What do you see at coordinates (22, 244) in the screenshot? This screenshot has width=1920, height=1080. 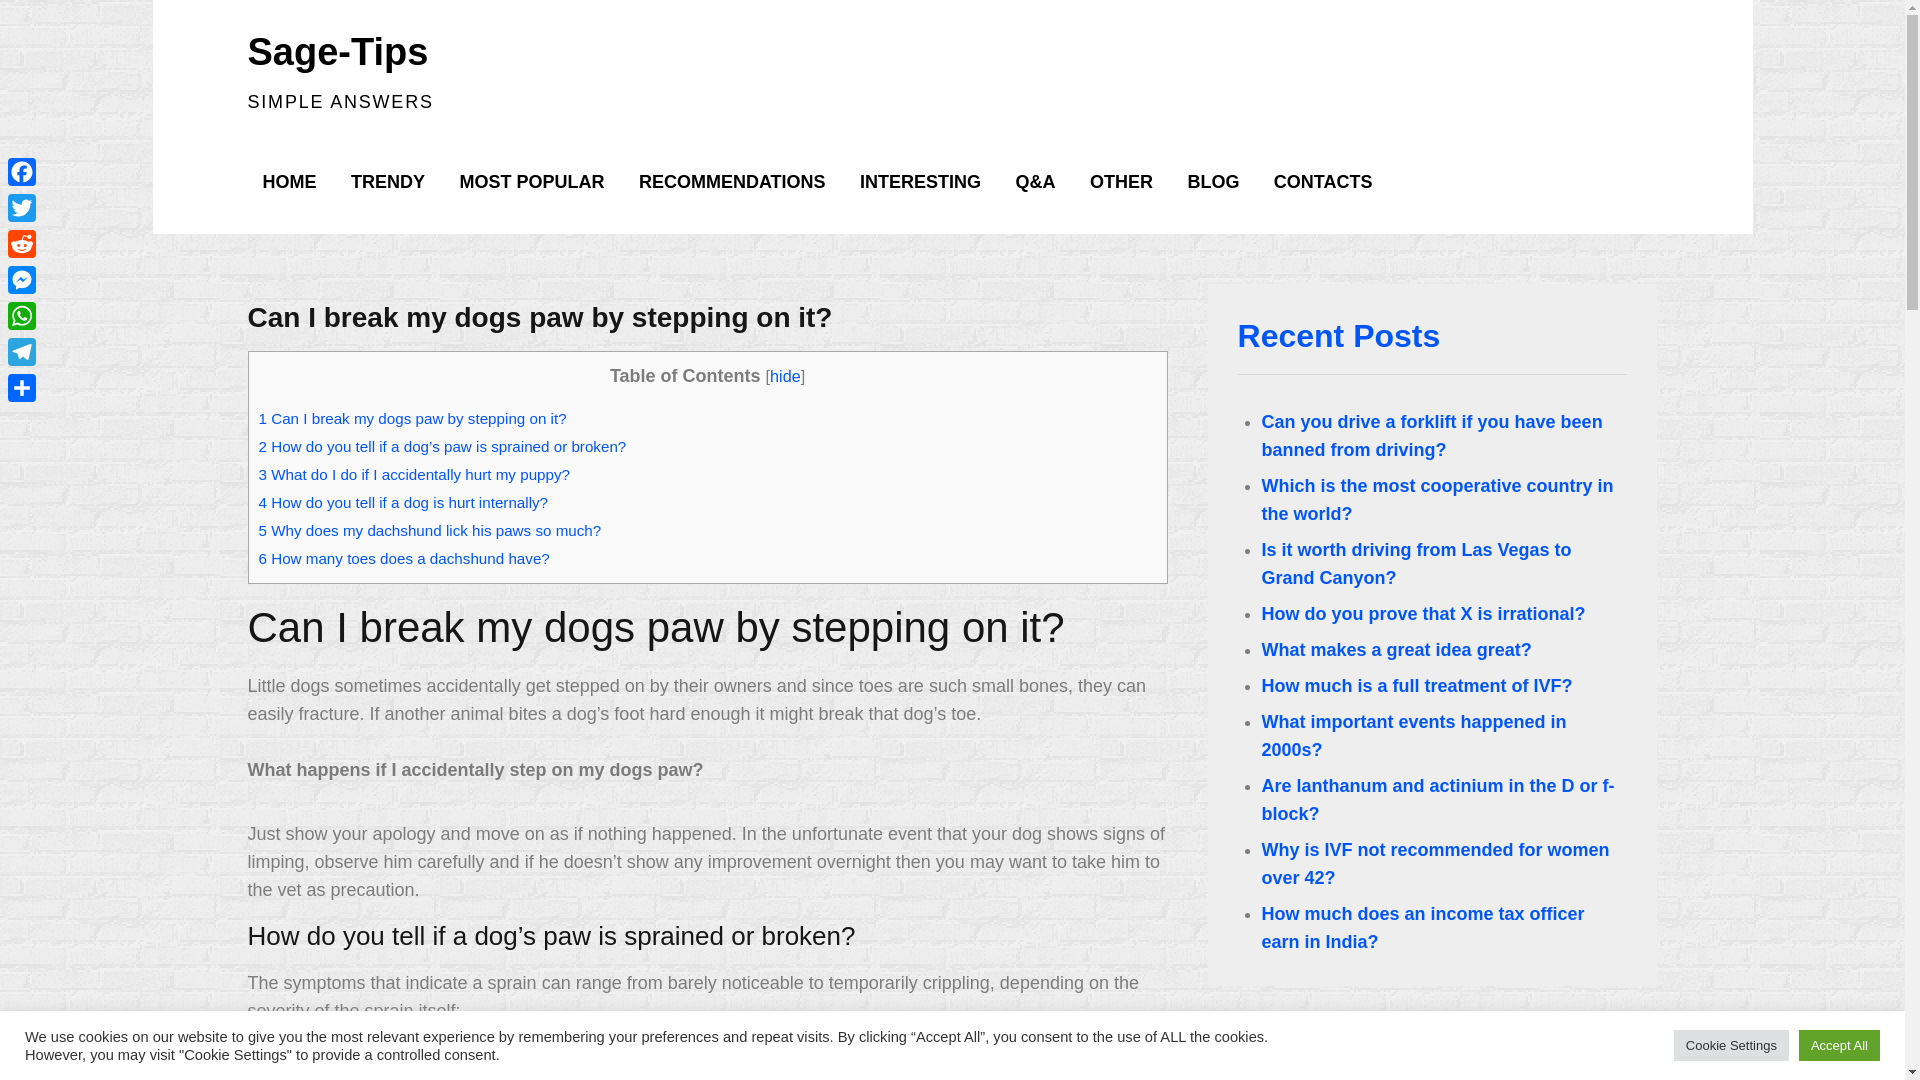 I see `Reddit` at bounding box center [22, 244].